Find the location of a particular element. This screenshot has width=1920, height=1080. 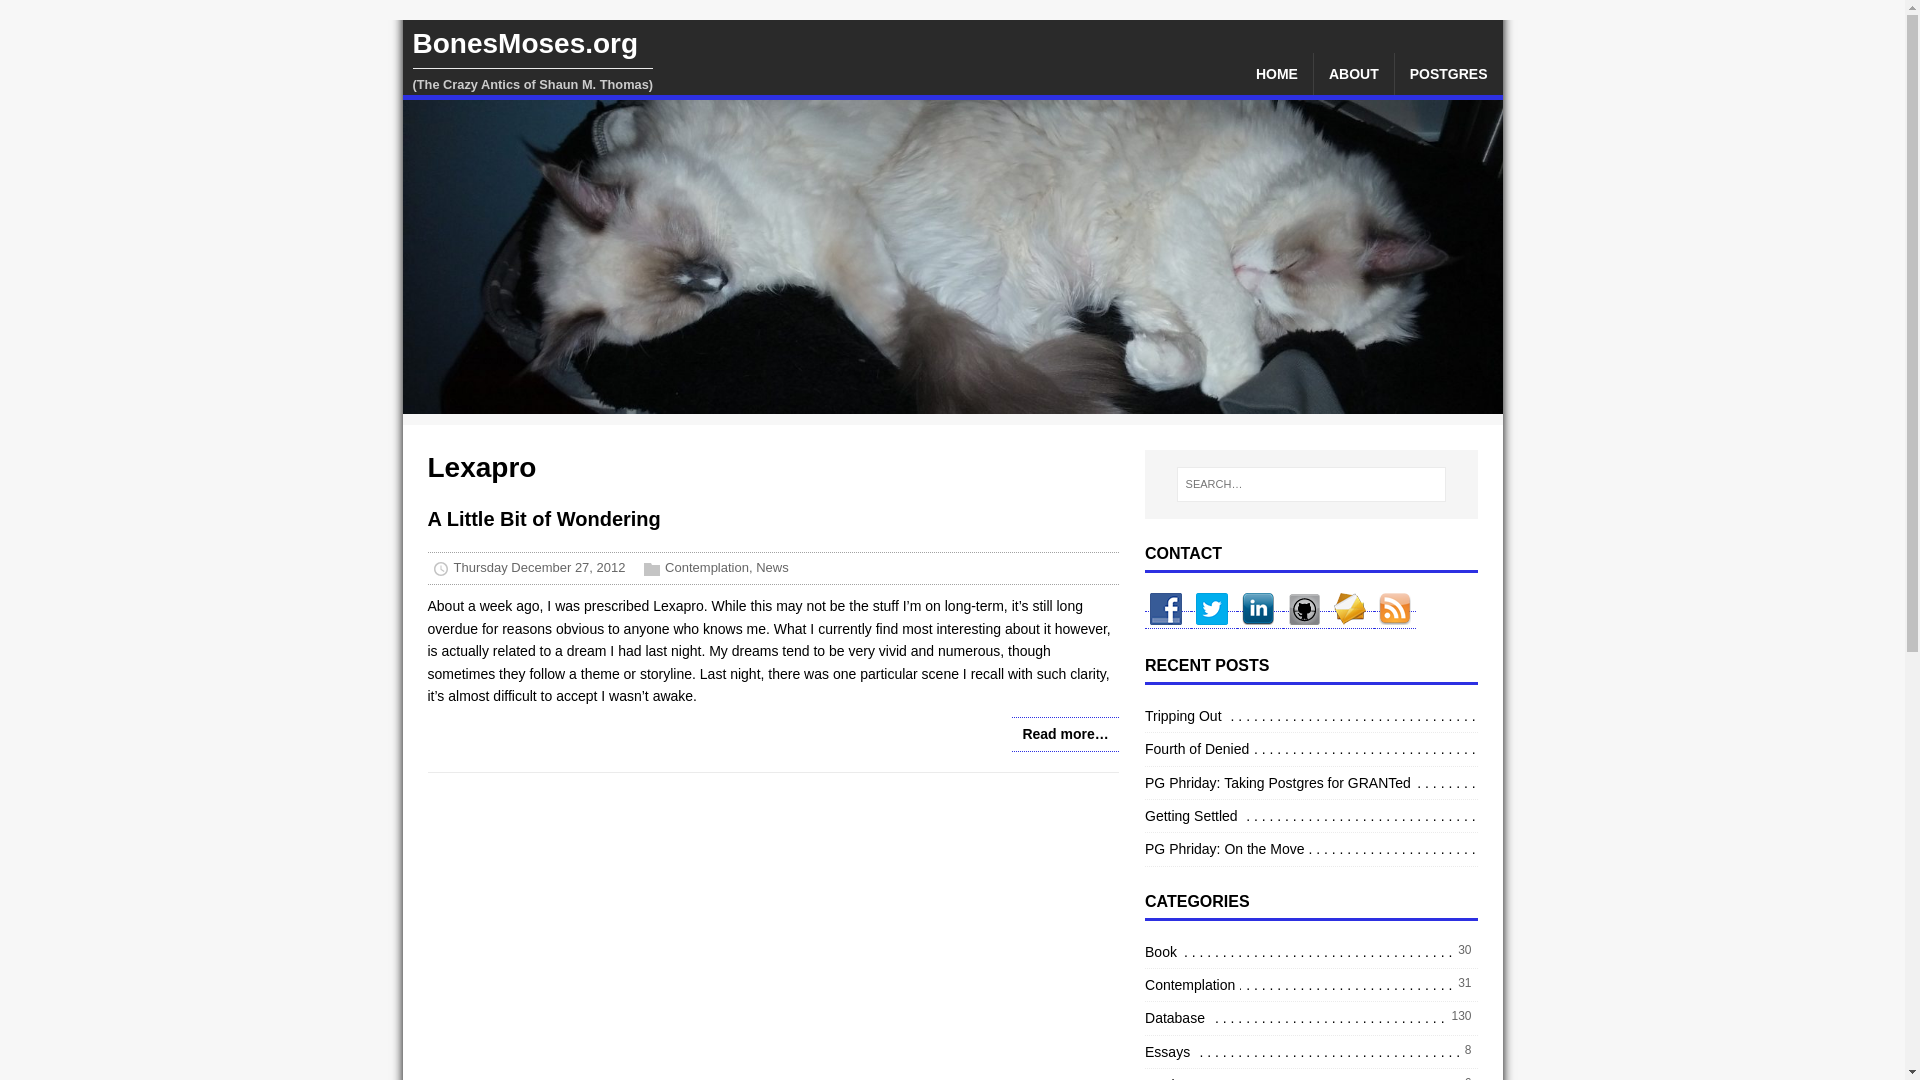

News is located at coordinates (772, 568).